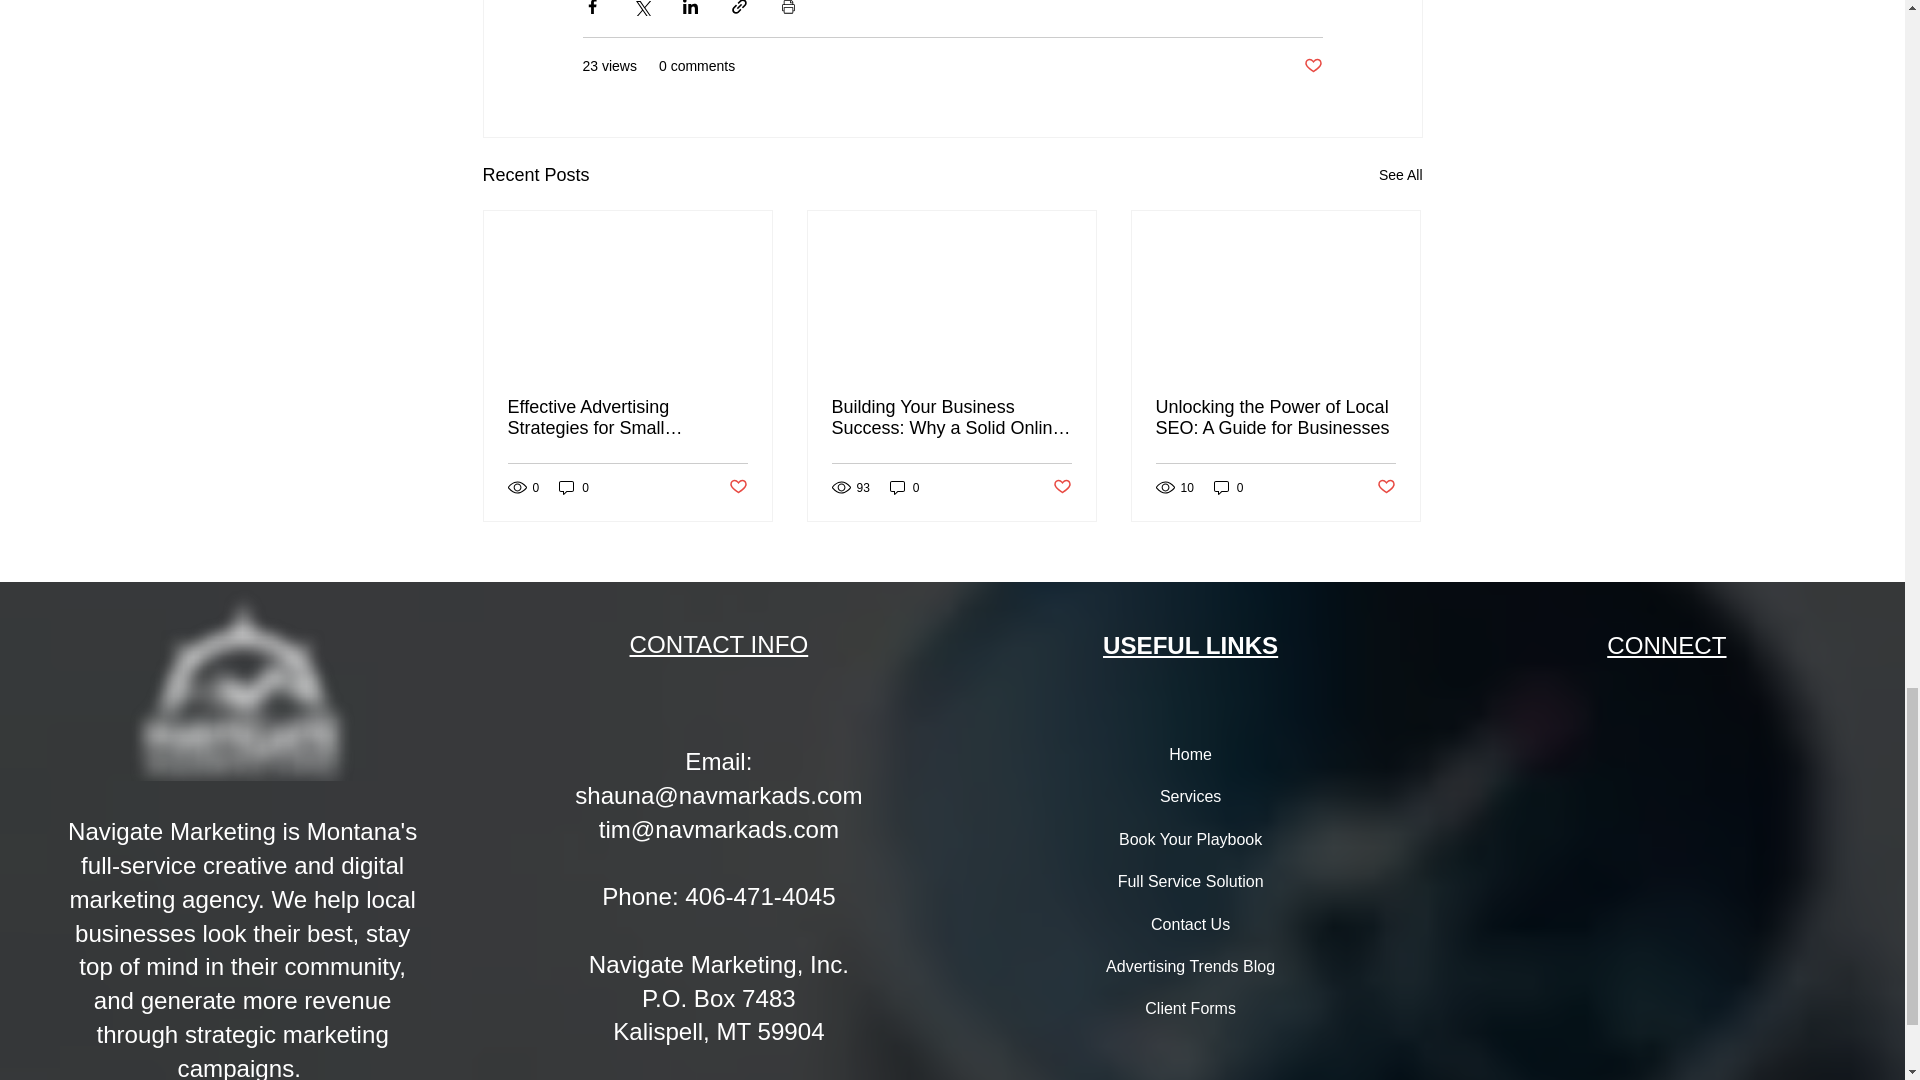 The image size is (1920, 1080). I want to click on Post not marked as liked, so click(1062, 487).